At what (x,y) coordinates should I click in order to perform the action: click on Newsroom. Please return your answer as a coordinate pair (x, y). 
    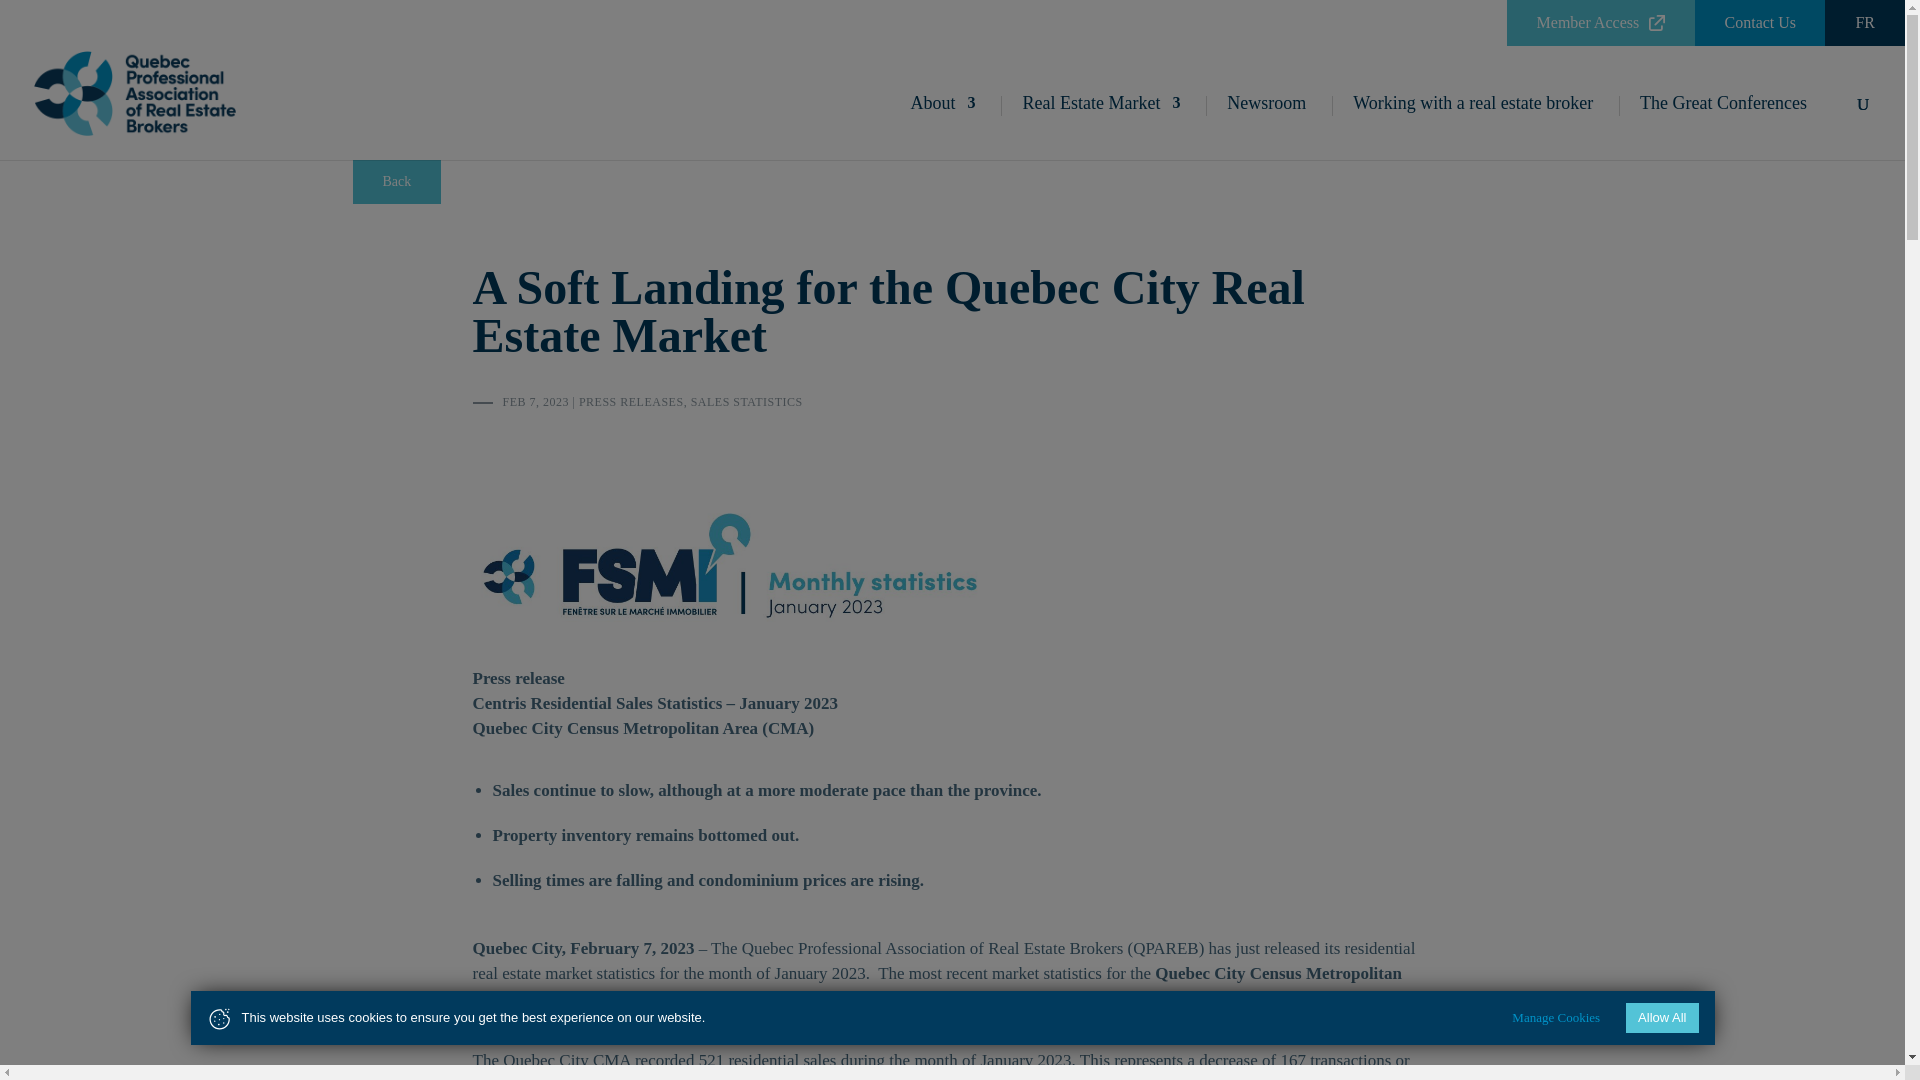
    Looking at the image, I should click on (1255, 128).